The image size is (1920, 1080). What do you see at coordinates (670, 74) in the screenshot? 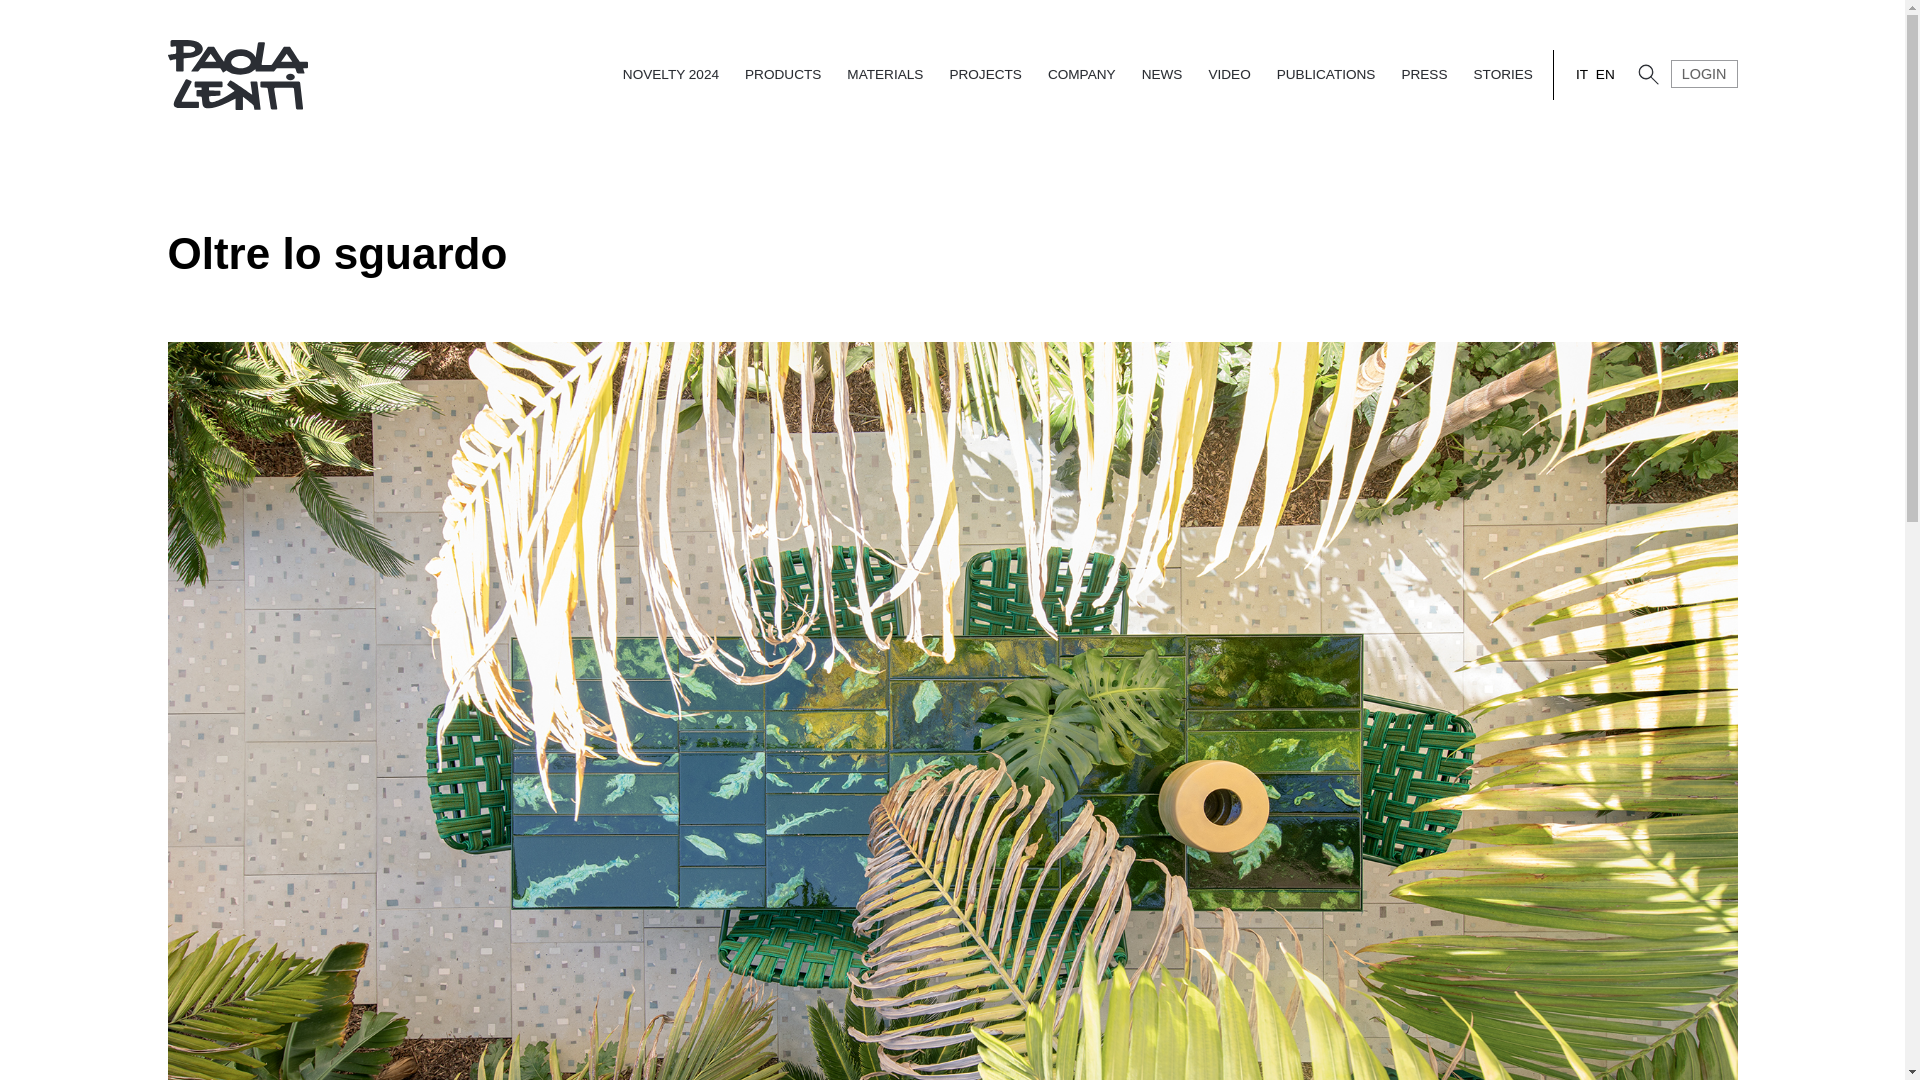
I see `NOVELTY 2024` at bounding box center [670, 74].